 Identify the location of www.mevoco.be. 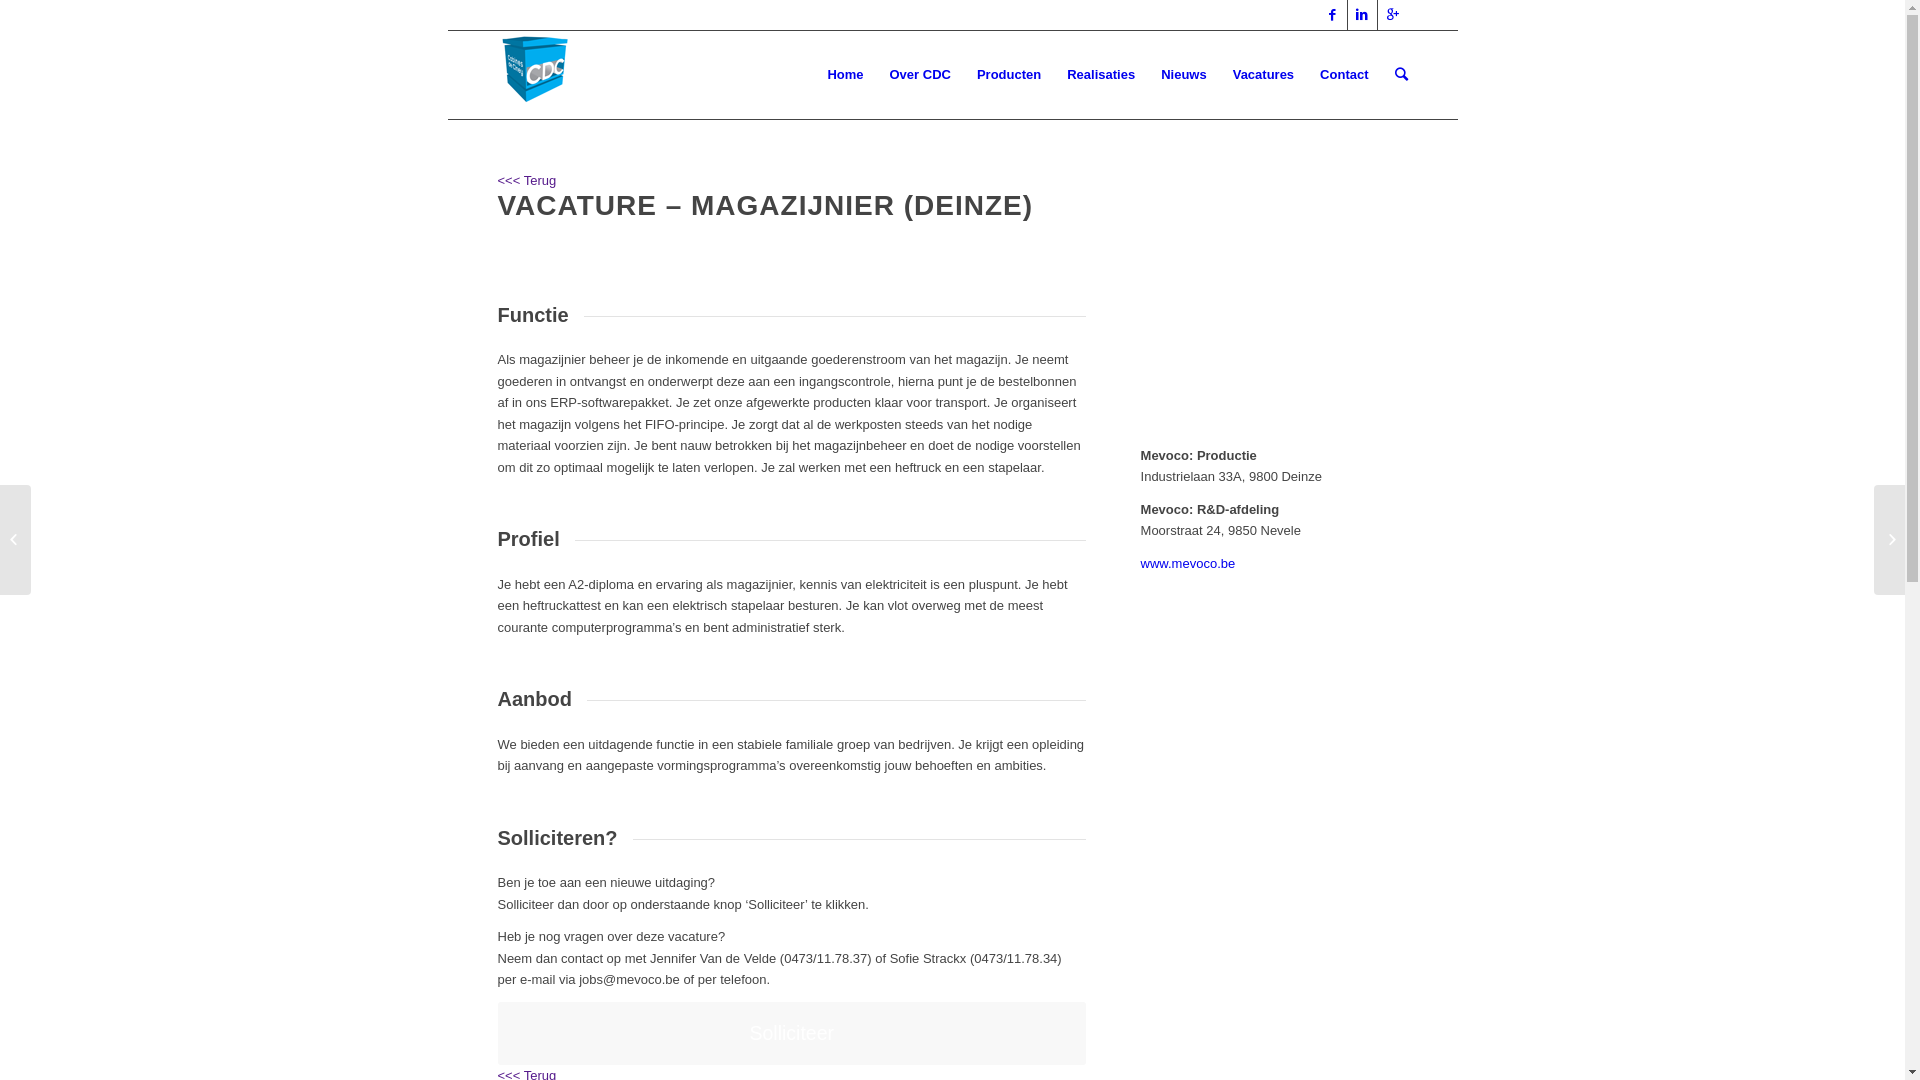
(1188, 564).